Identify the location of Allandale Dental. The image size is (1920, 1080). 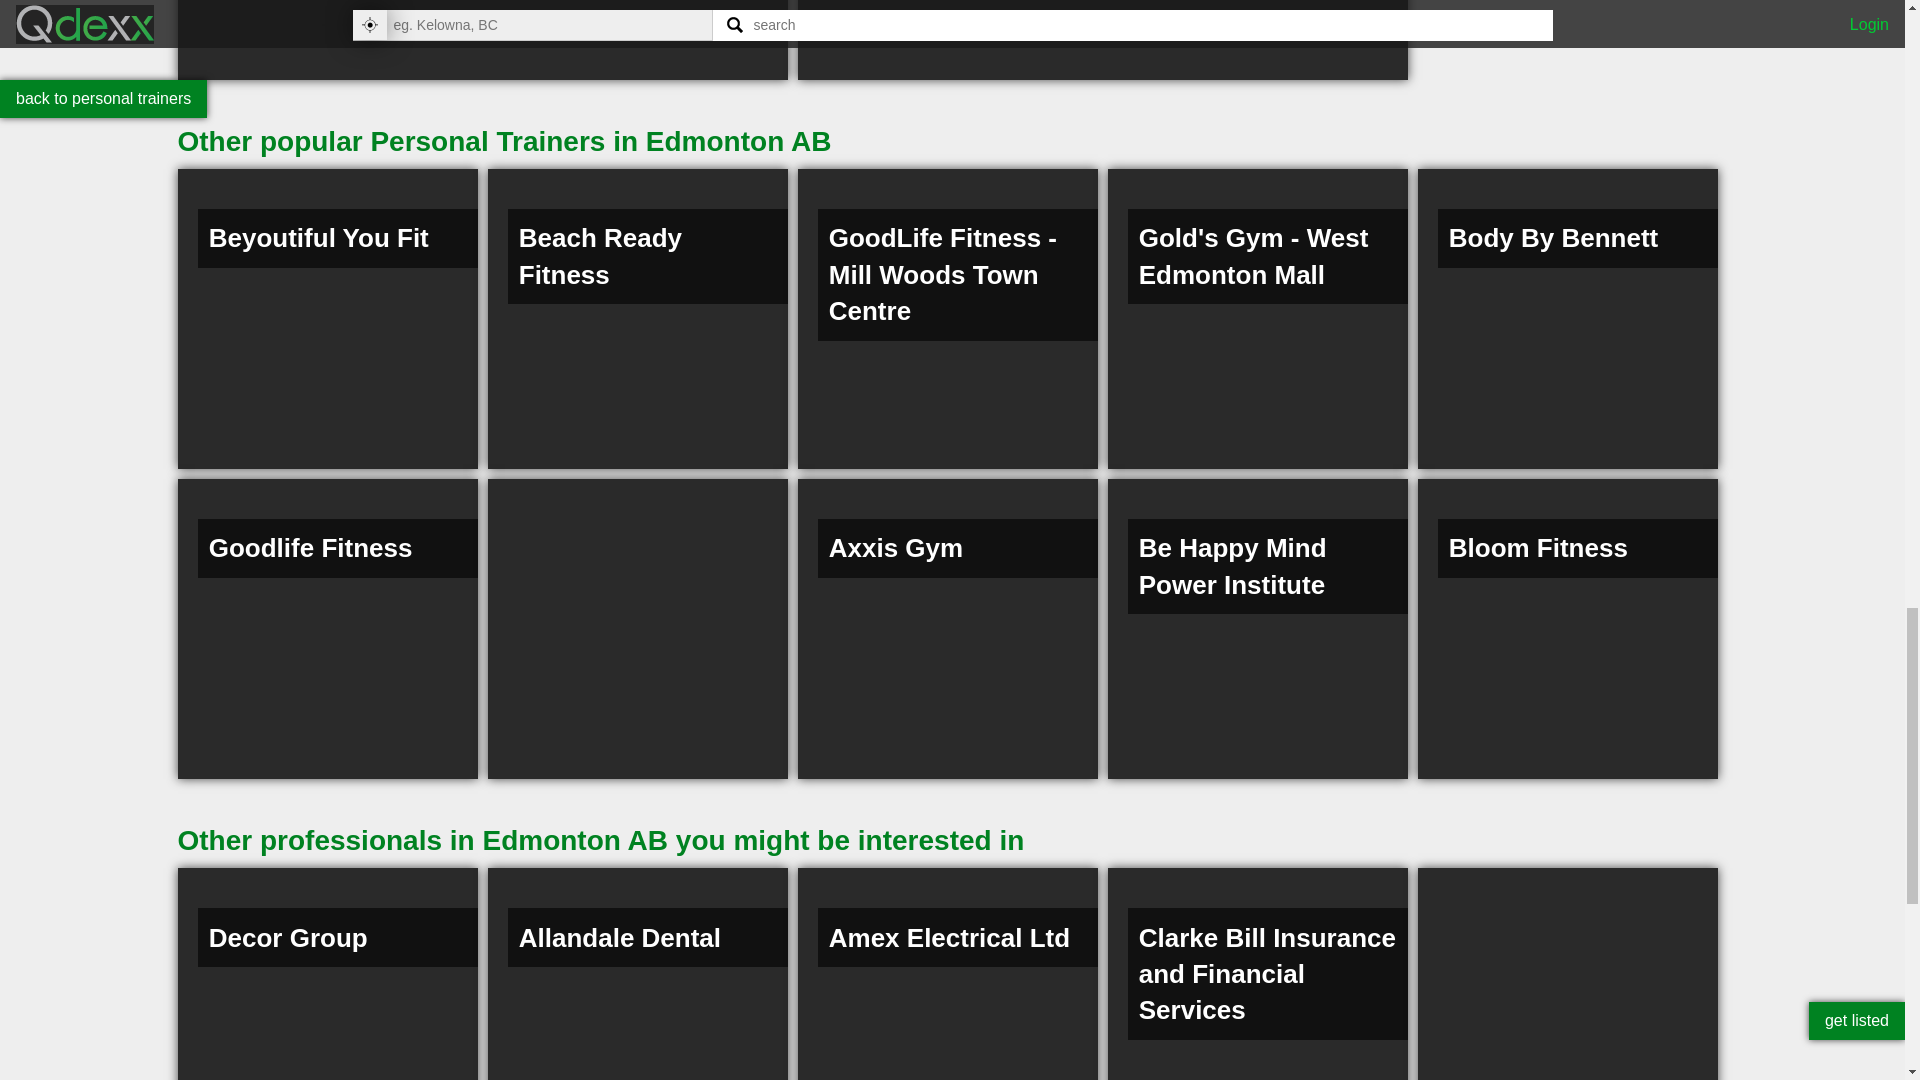
(637, 974).